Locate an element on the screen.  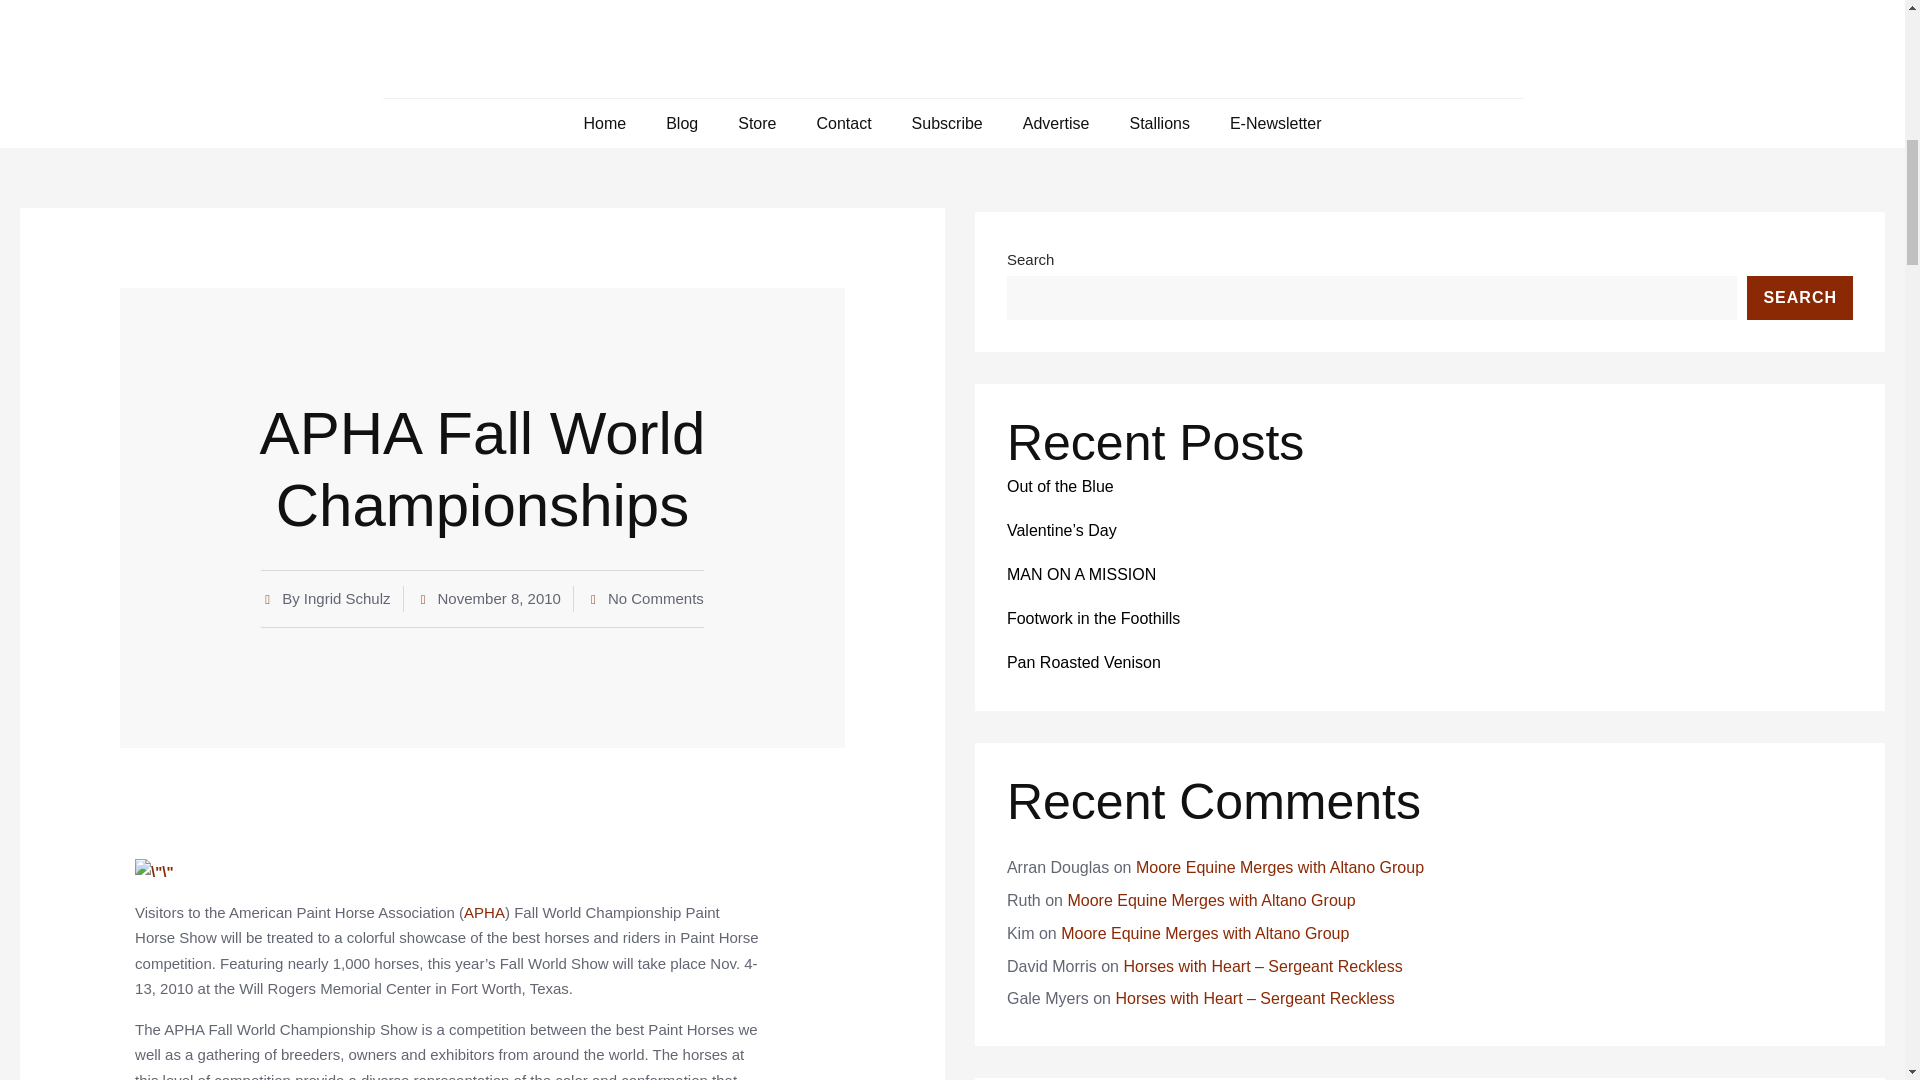
Store is located at coordinates (756, 123).